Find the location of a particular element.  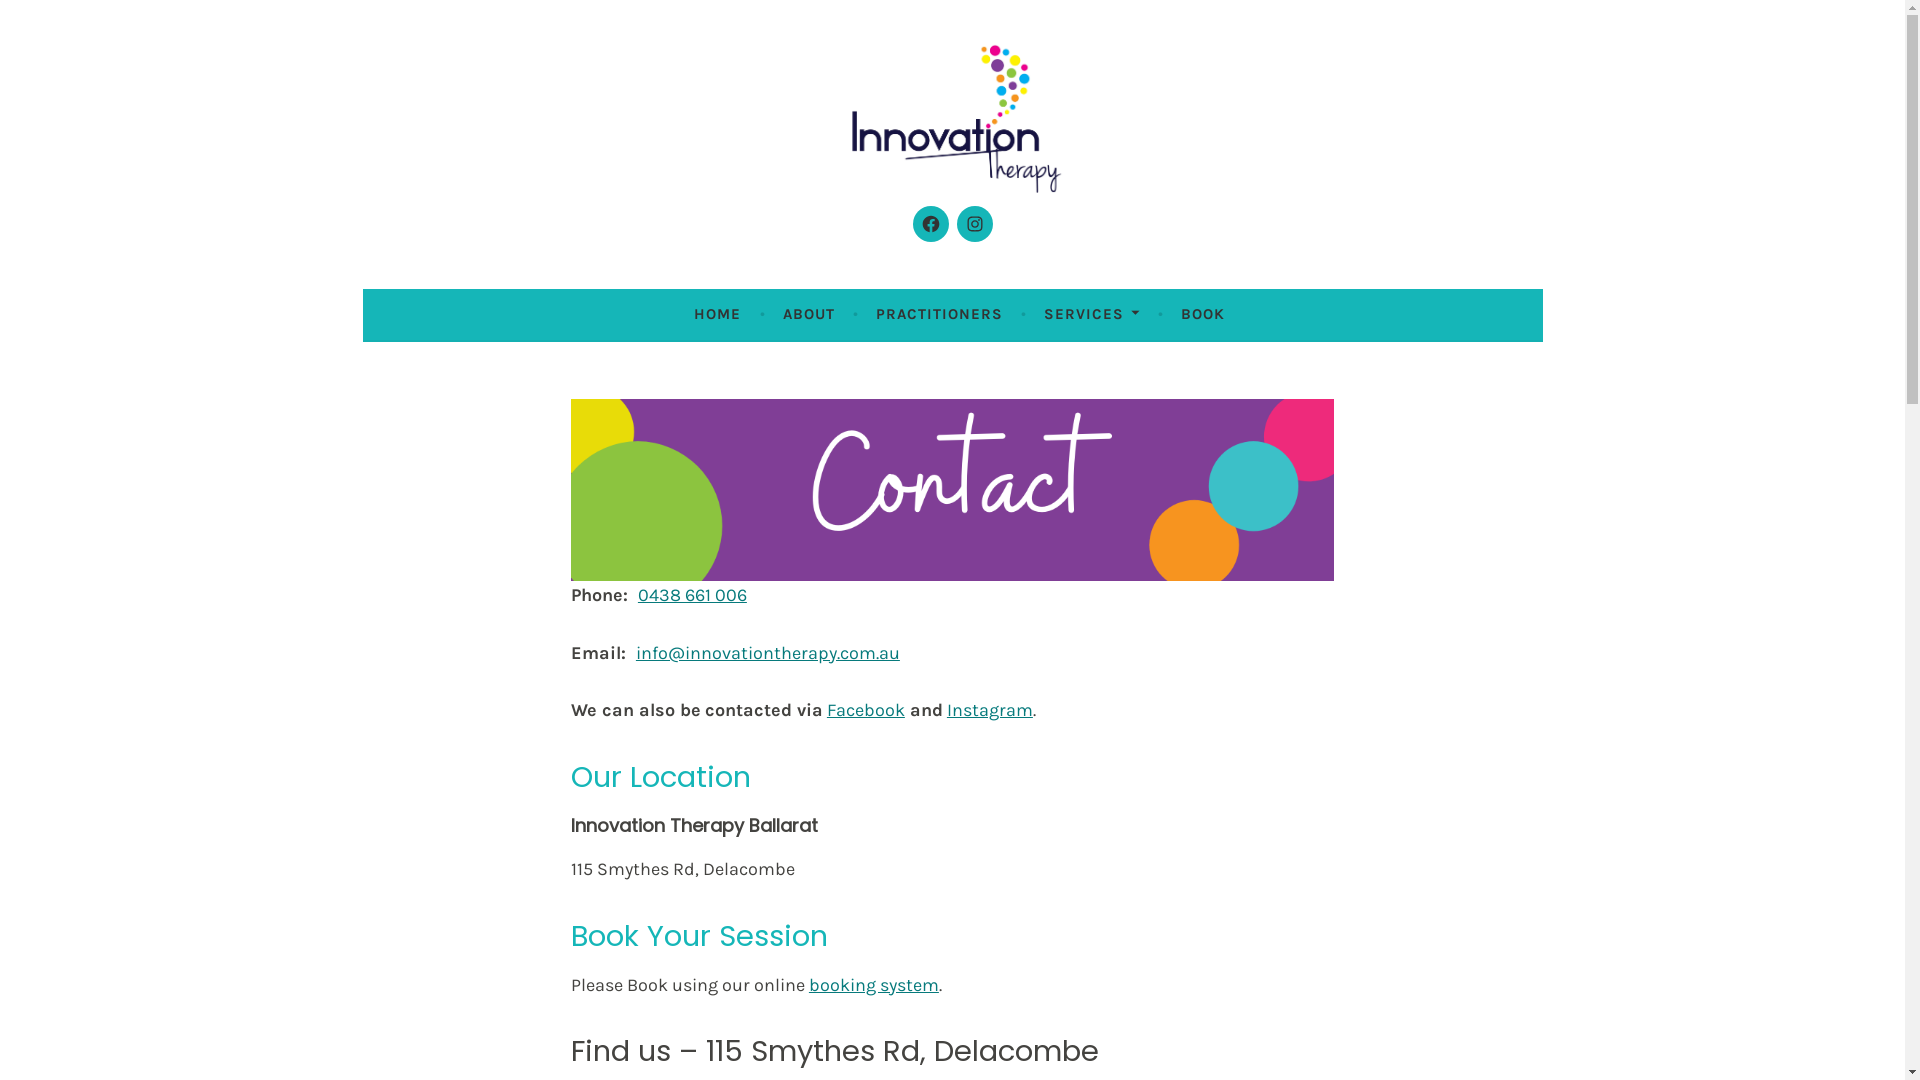

Facebook is located at coordinates (930, 224).